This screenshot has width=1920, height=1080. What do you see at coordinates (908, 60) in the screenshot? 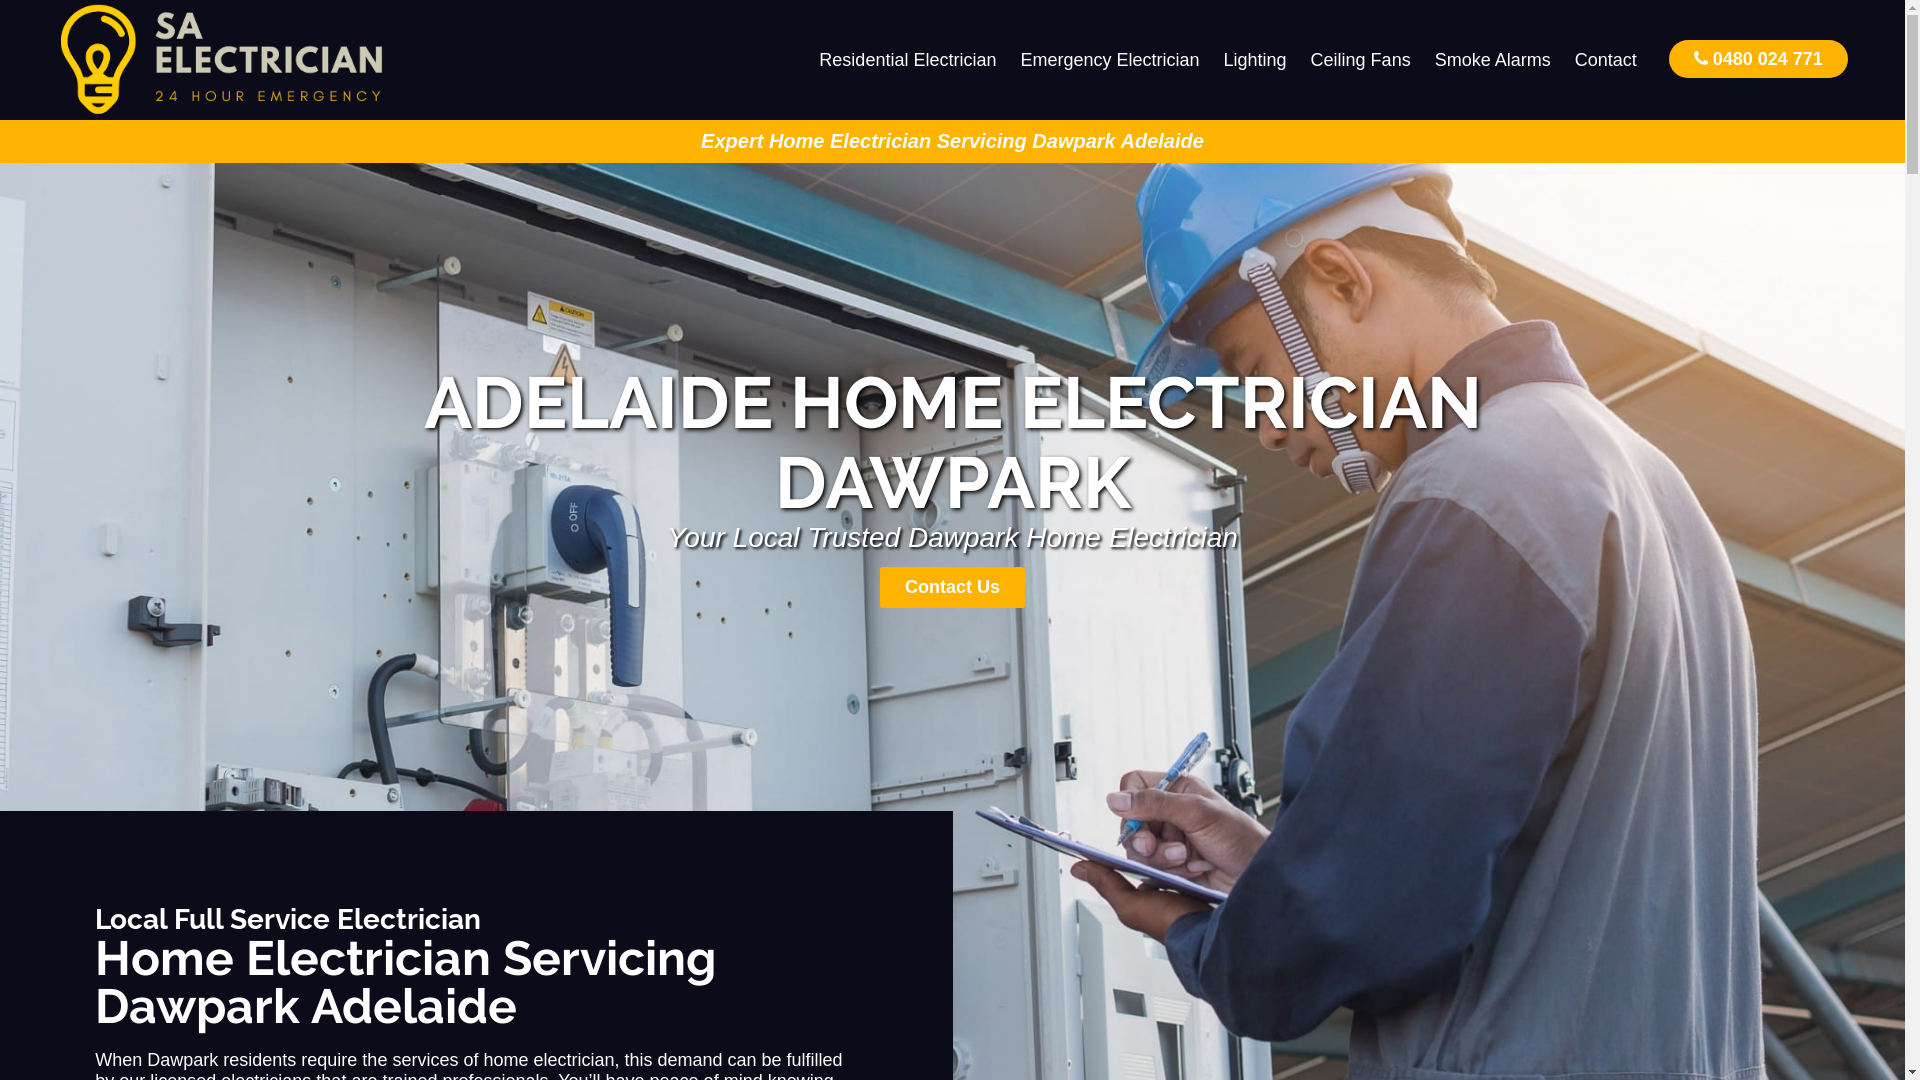
I see `Residential Electrician` at bounding box center [908, 60].